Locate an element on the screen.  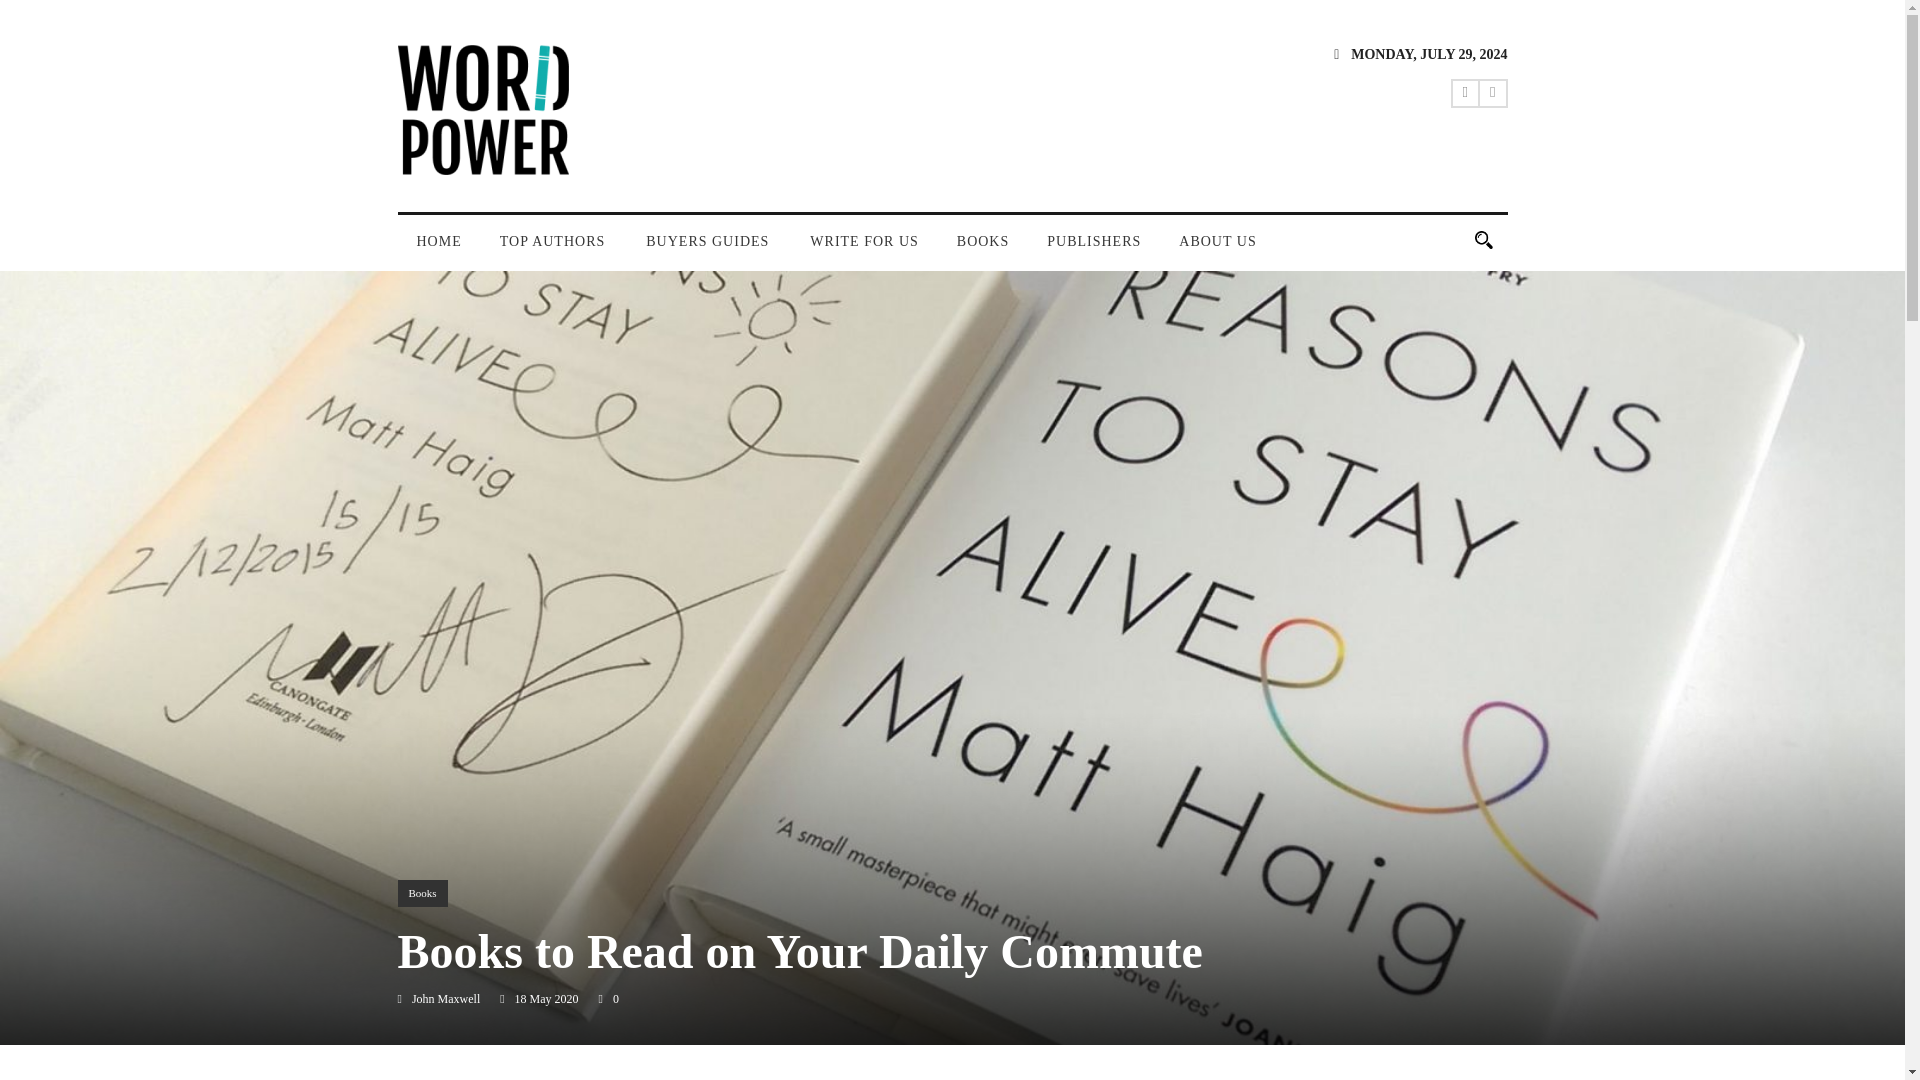
BUYERS GUIDES is located at coordinates (709, 250).